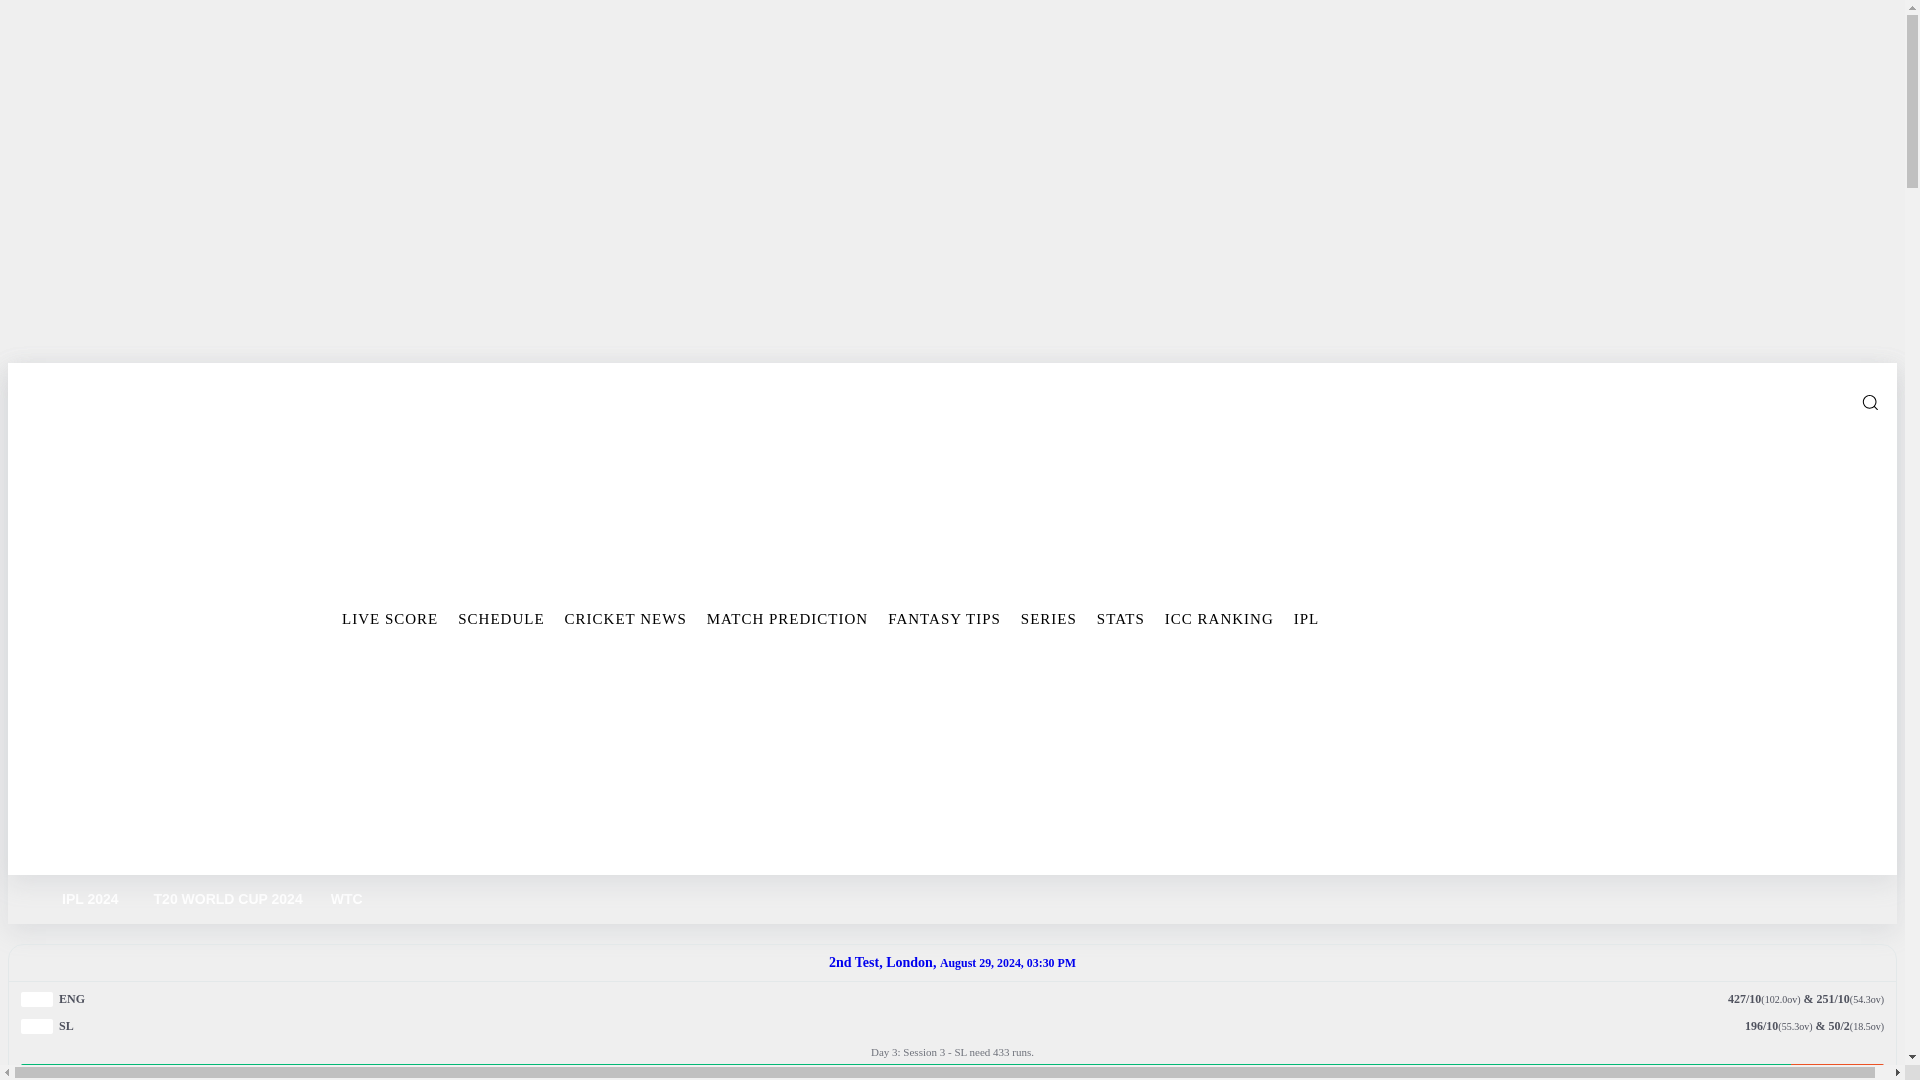 The image size is (1920, 1080). What do you see at coordinates (625, 618) in the screenshot?
I see `CRICKET NEWS` at bounding box center [625, 618].